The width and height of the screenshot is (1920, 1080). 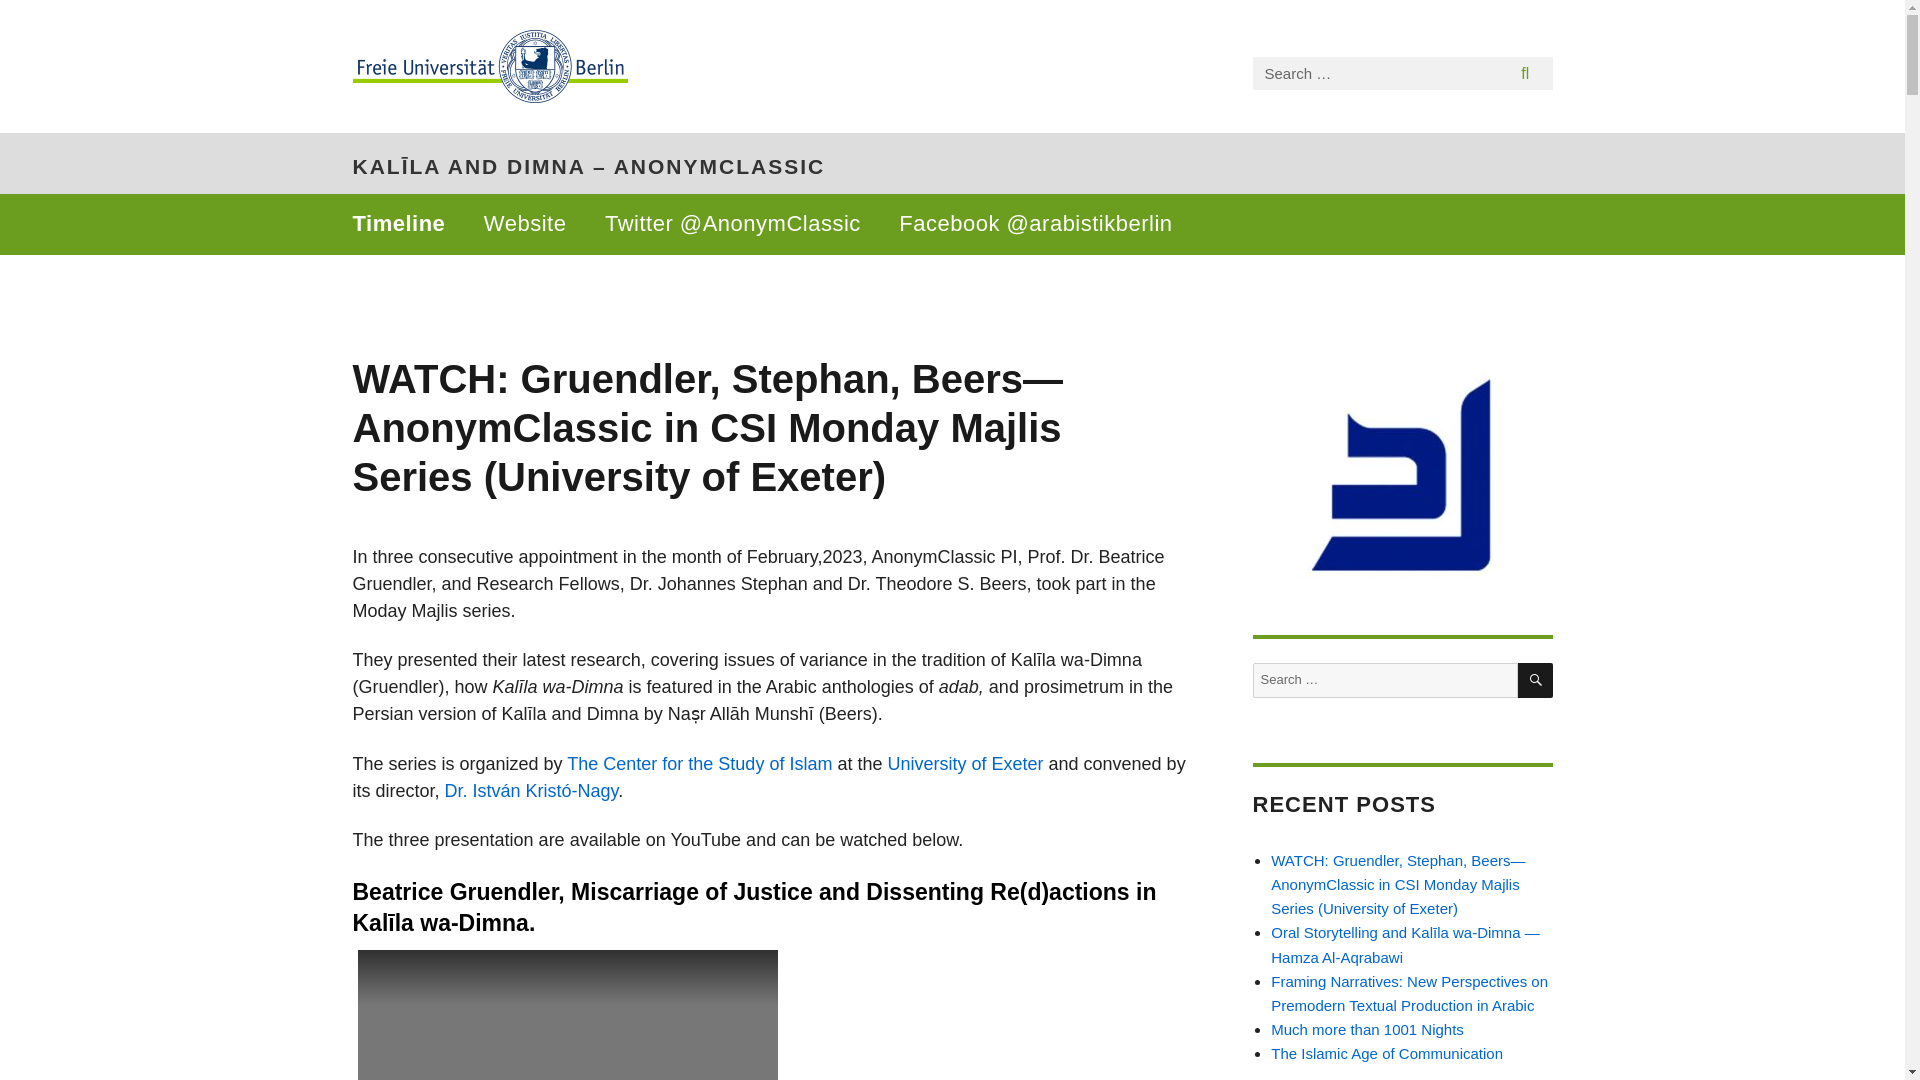 What do you see at coordinates (964, 764) in the screenshot?
I see `University of Exeter` at bounding box center [964, 764].